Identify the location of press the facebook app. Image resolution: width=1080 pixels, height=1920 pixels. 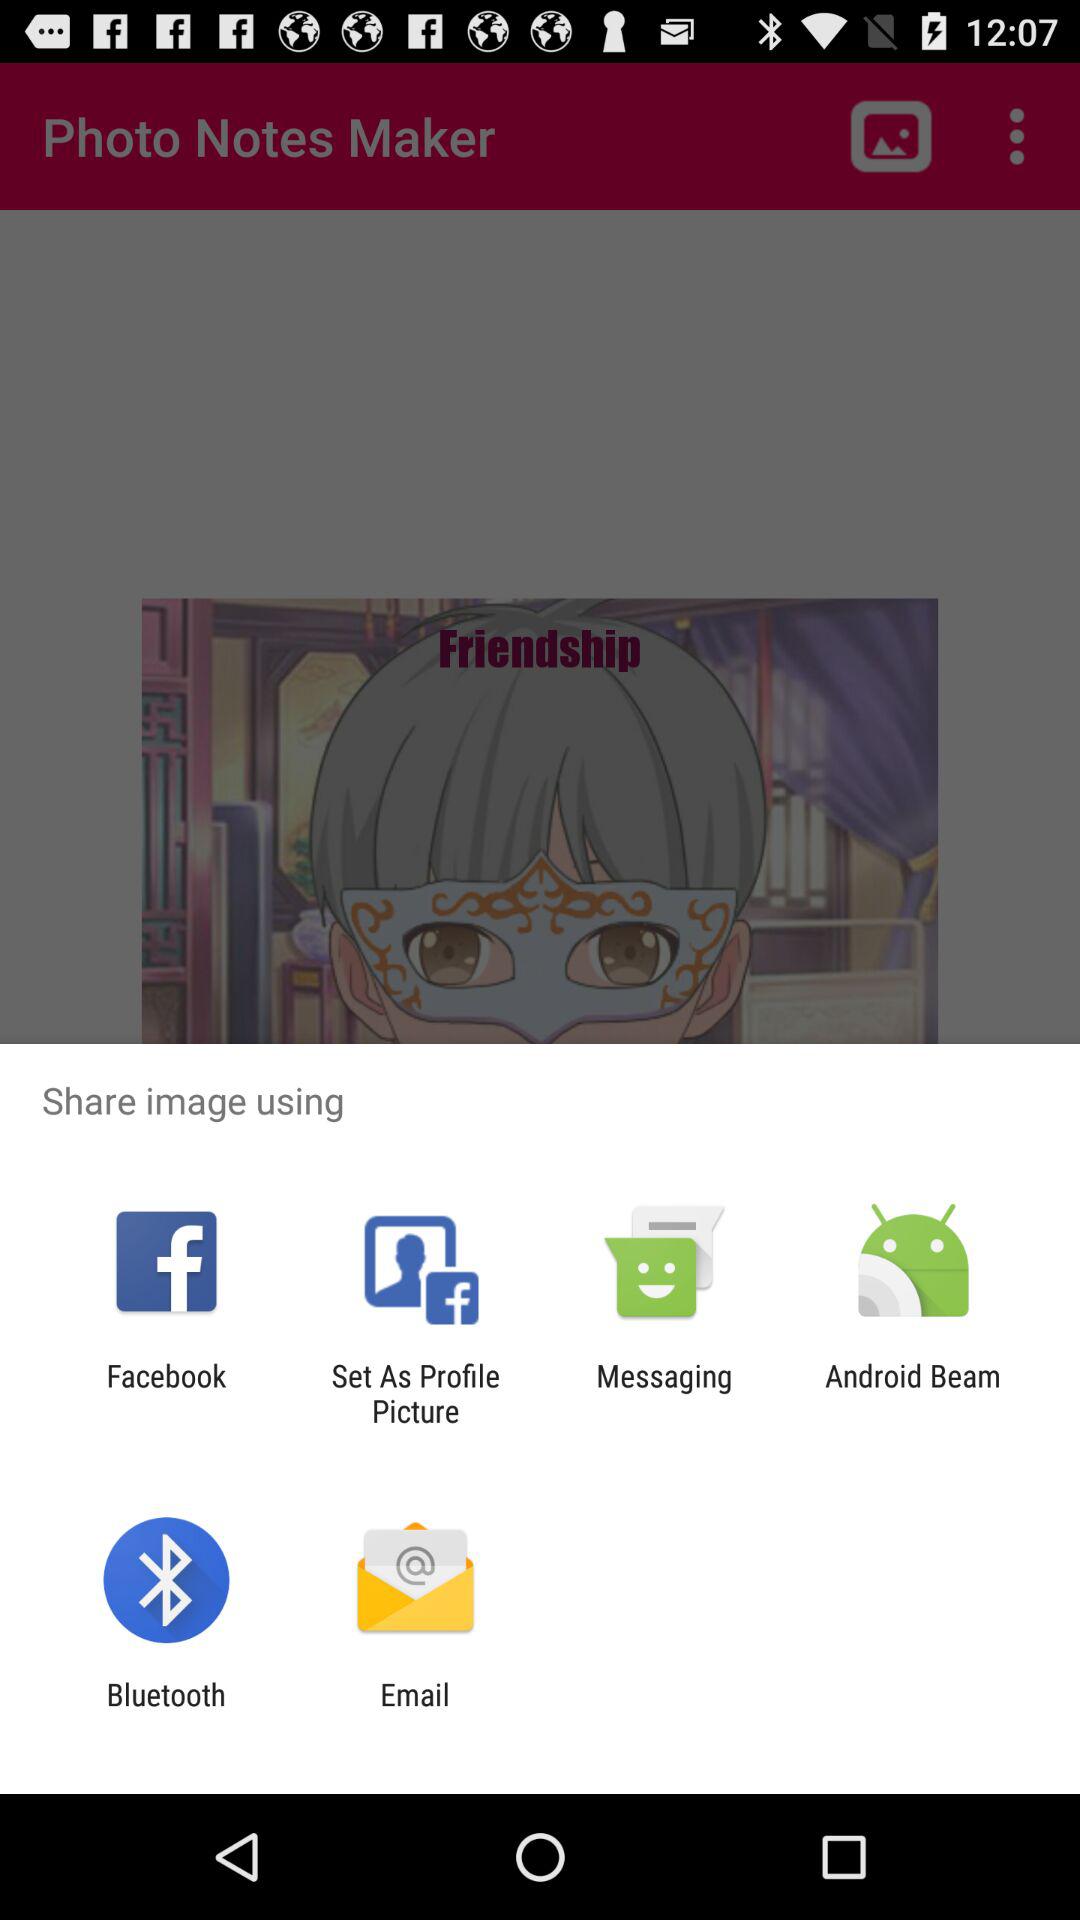
(166, 1393).